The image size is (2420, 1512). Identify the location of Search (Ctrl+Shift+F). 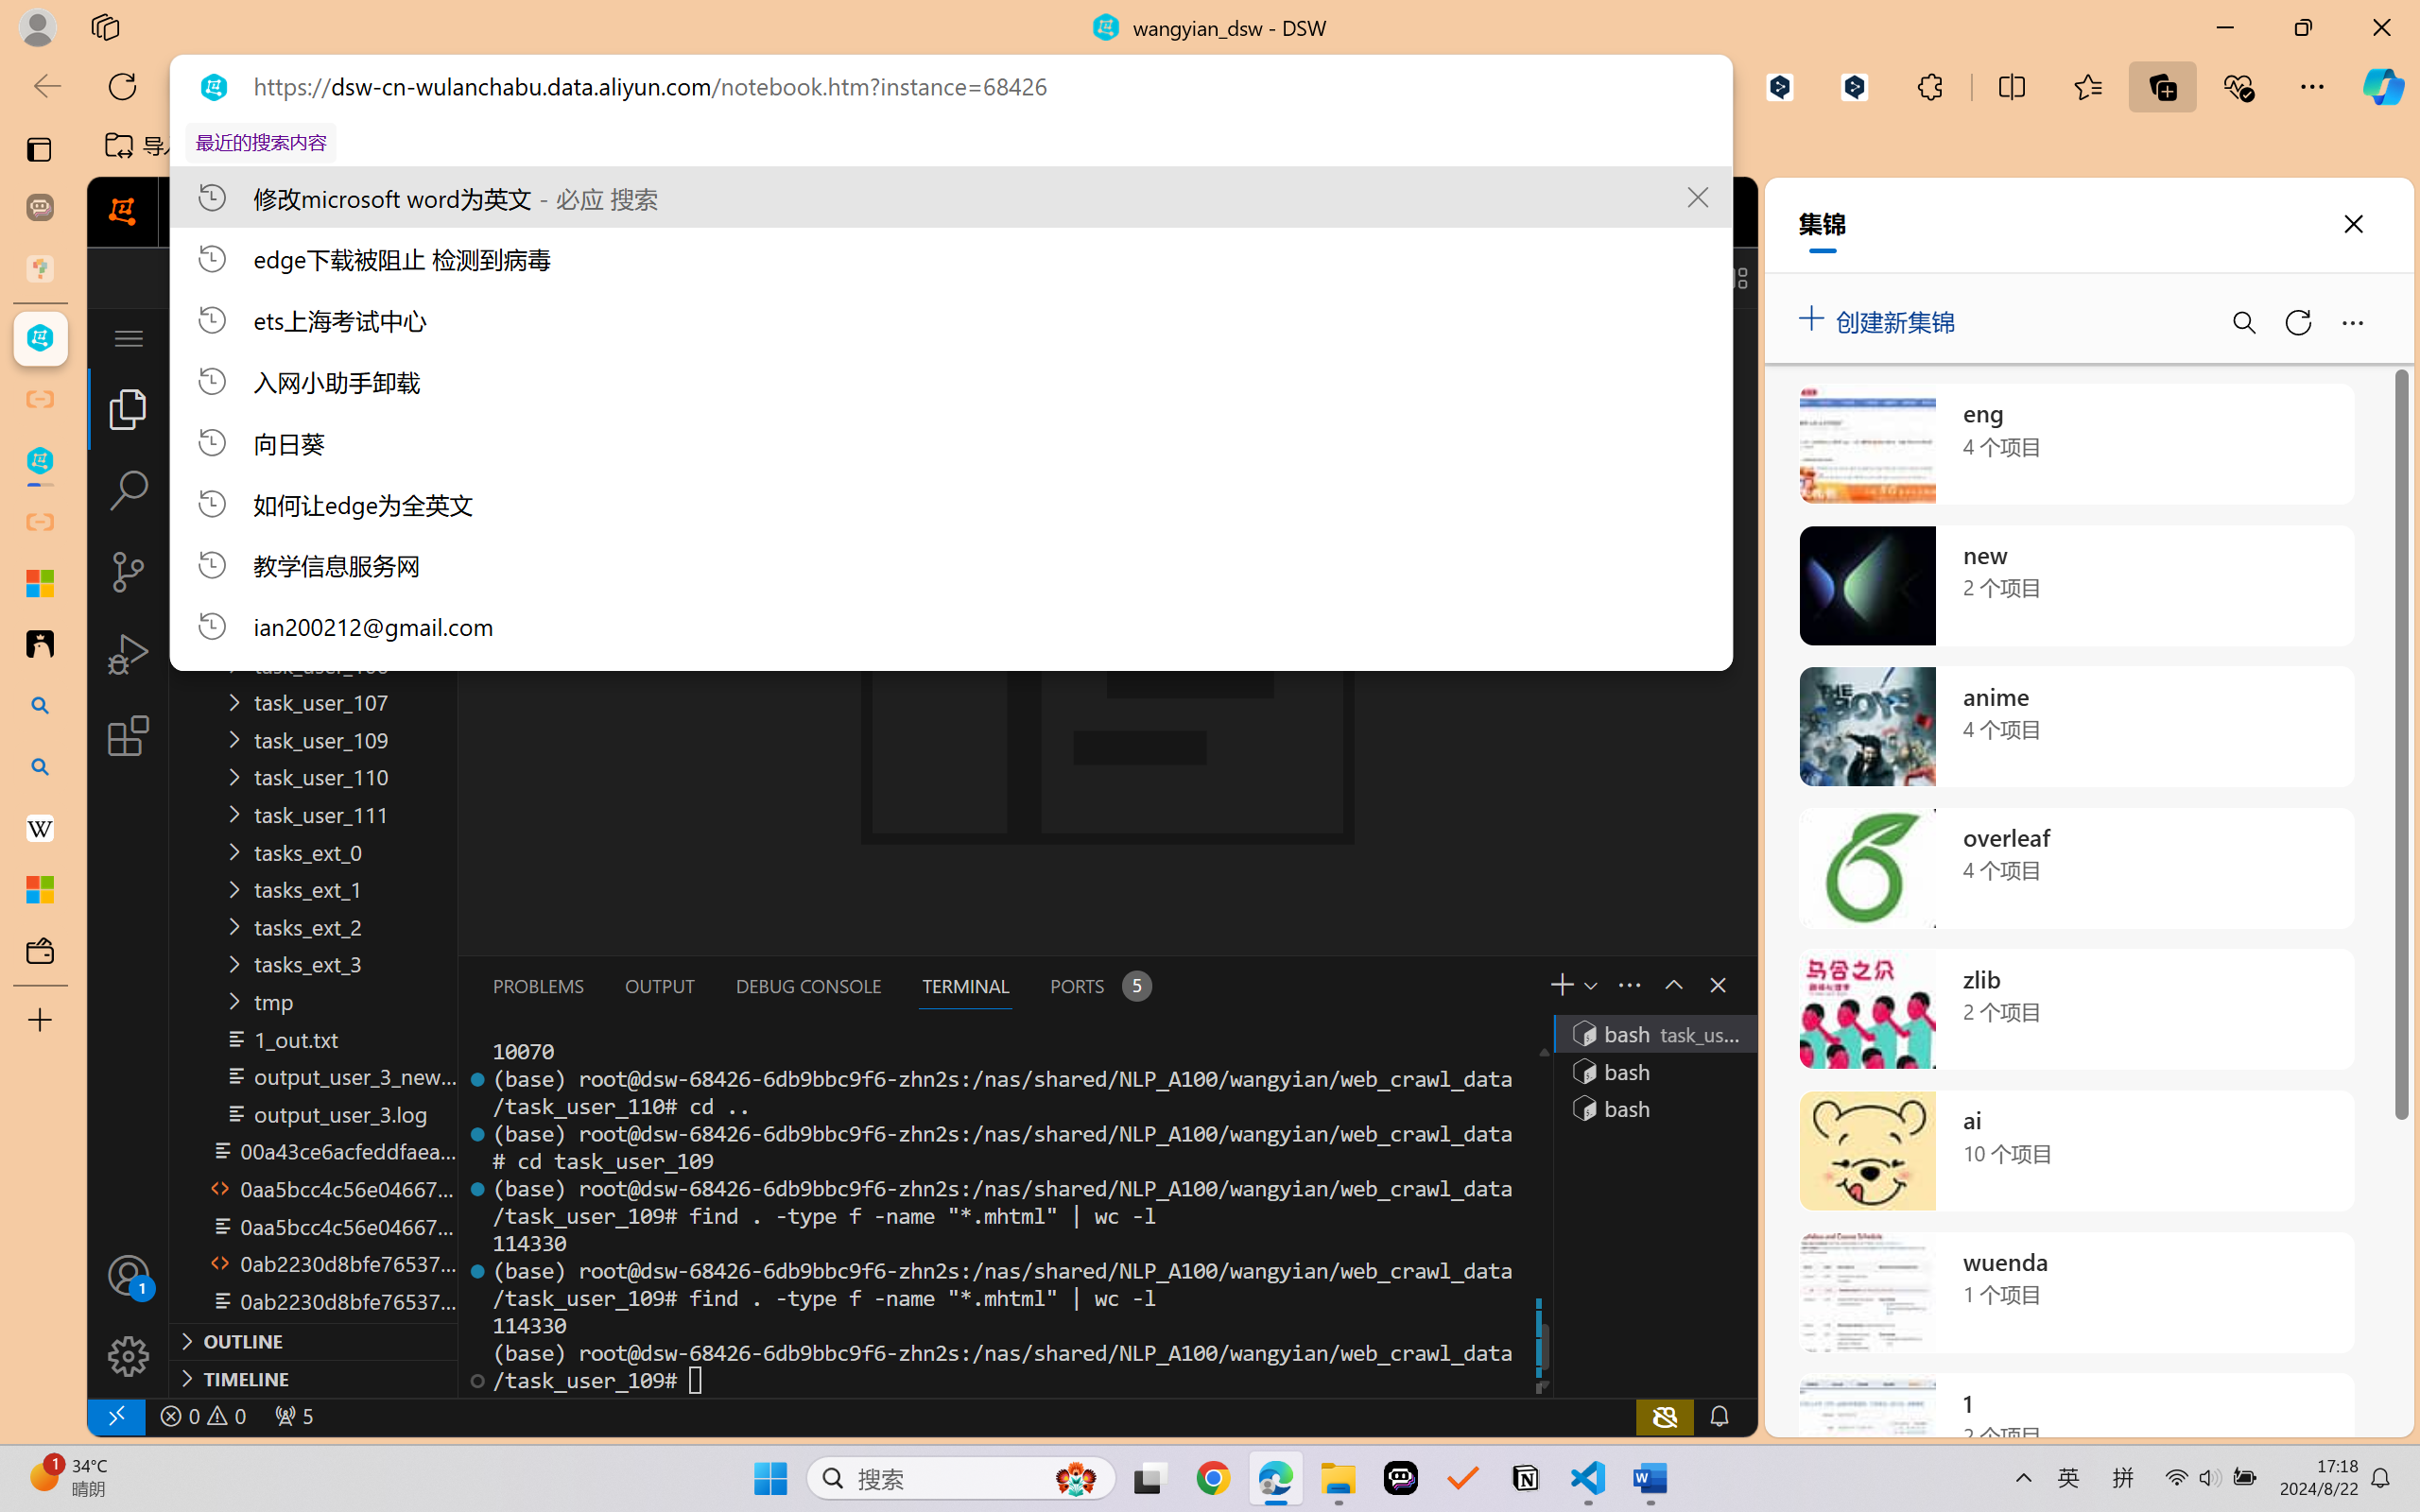
(129, 490).